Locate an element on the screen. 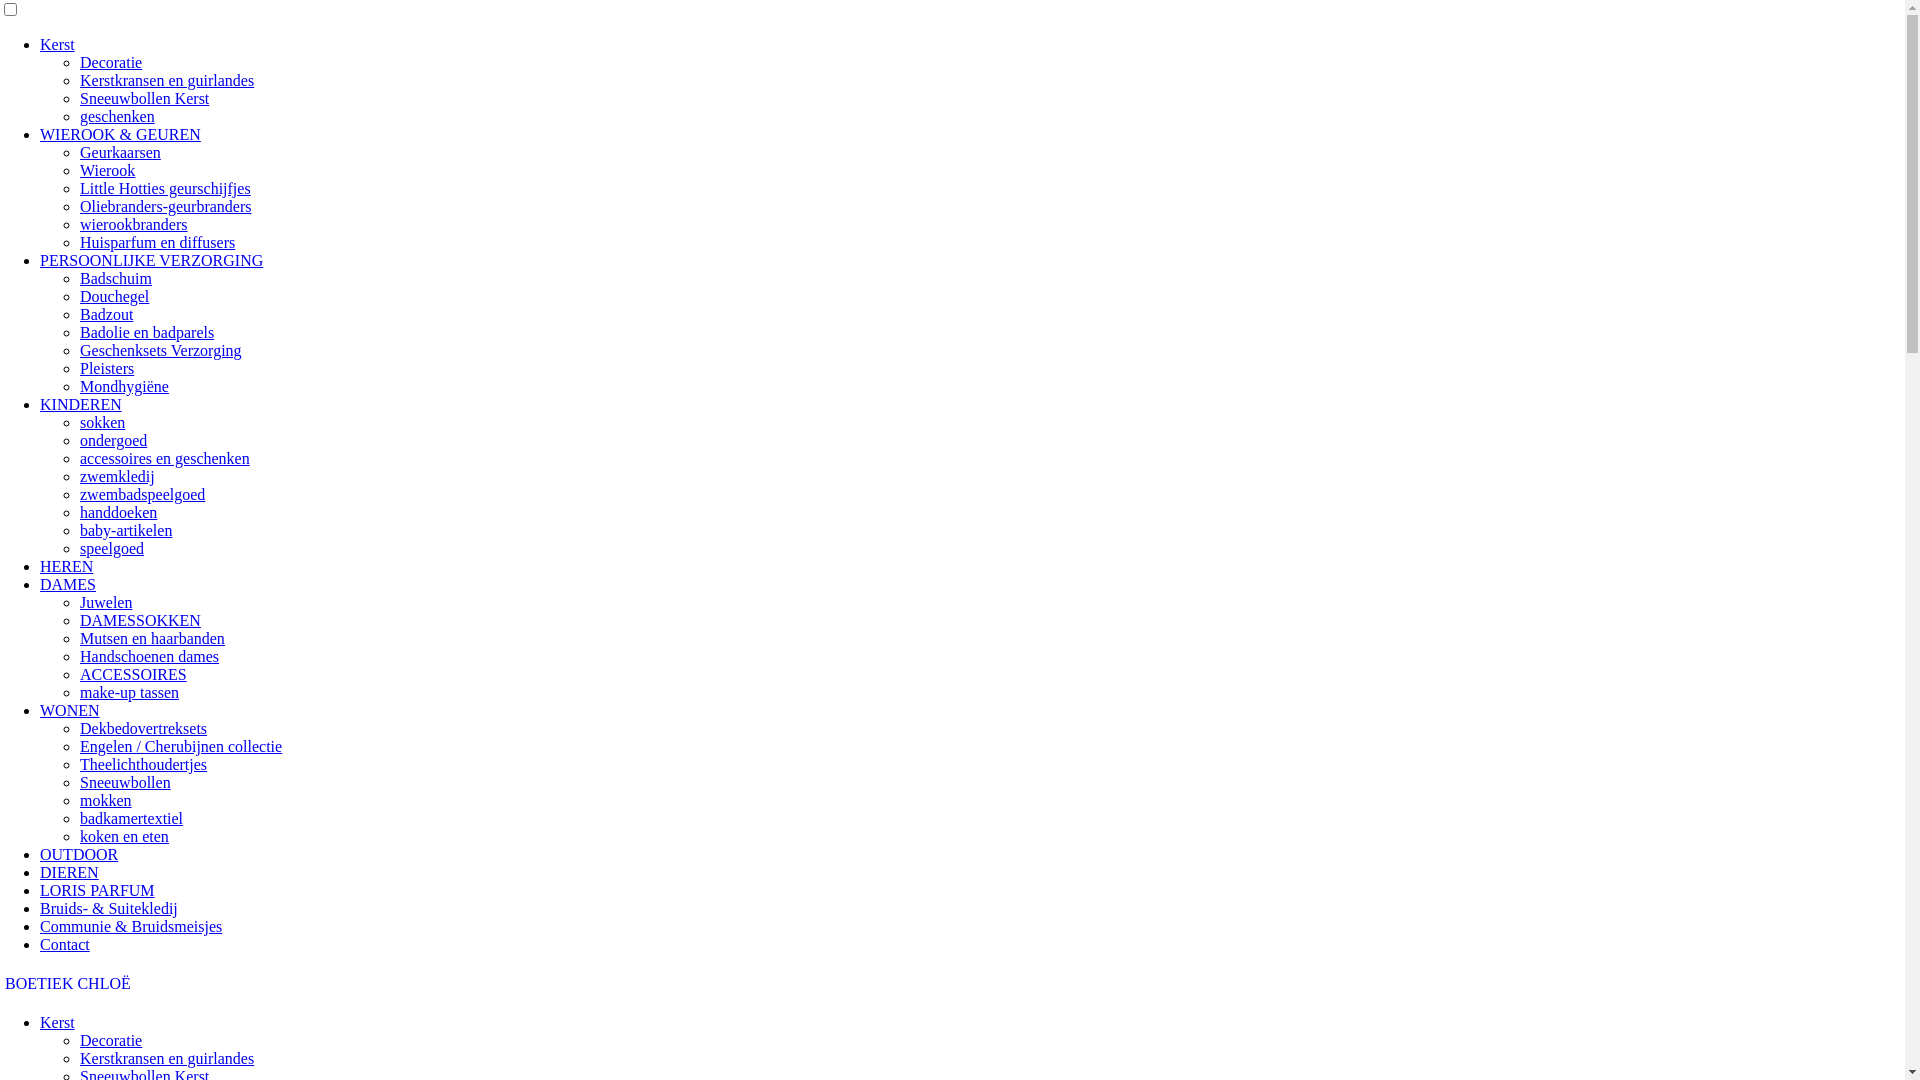 This screenshot has width=1920, height=1080. Juwelen is located at coordinates (106, 602).